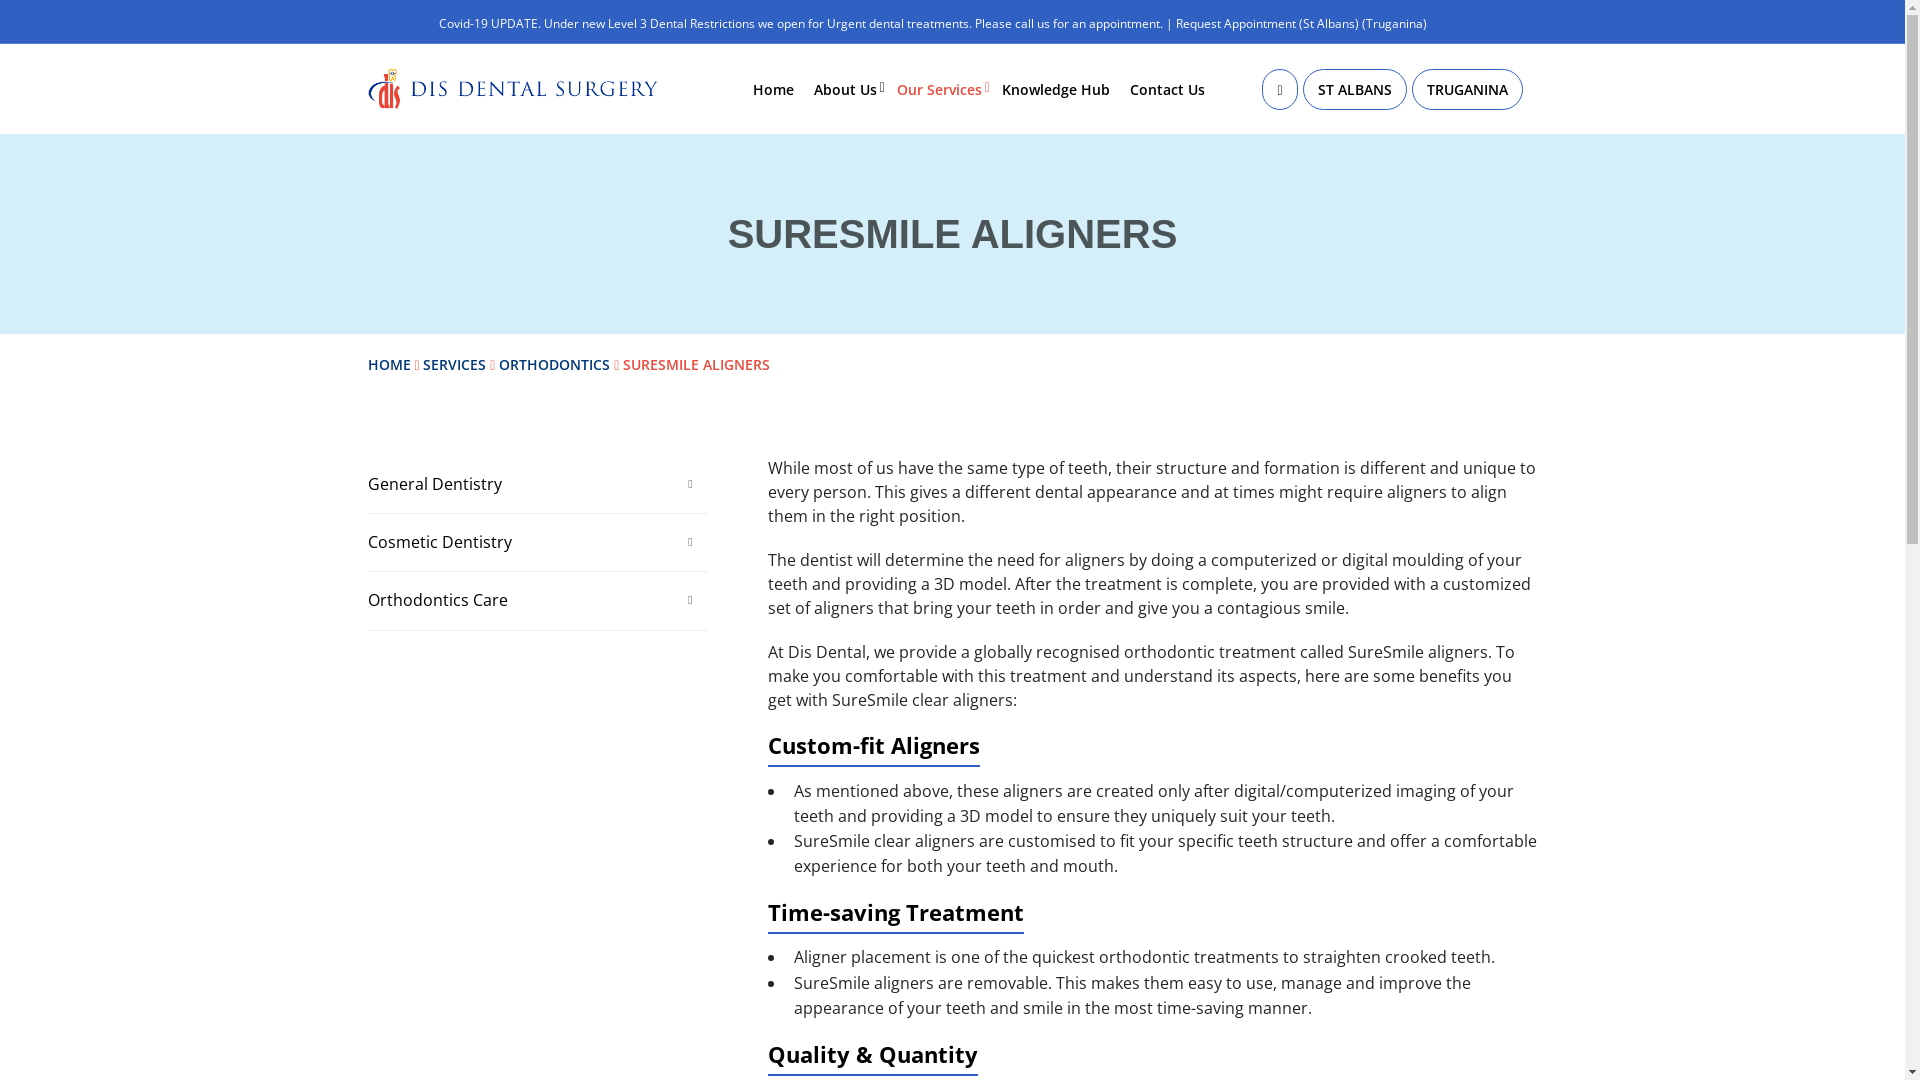  I want to click on TRUGANINA, so click(1468, 90).